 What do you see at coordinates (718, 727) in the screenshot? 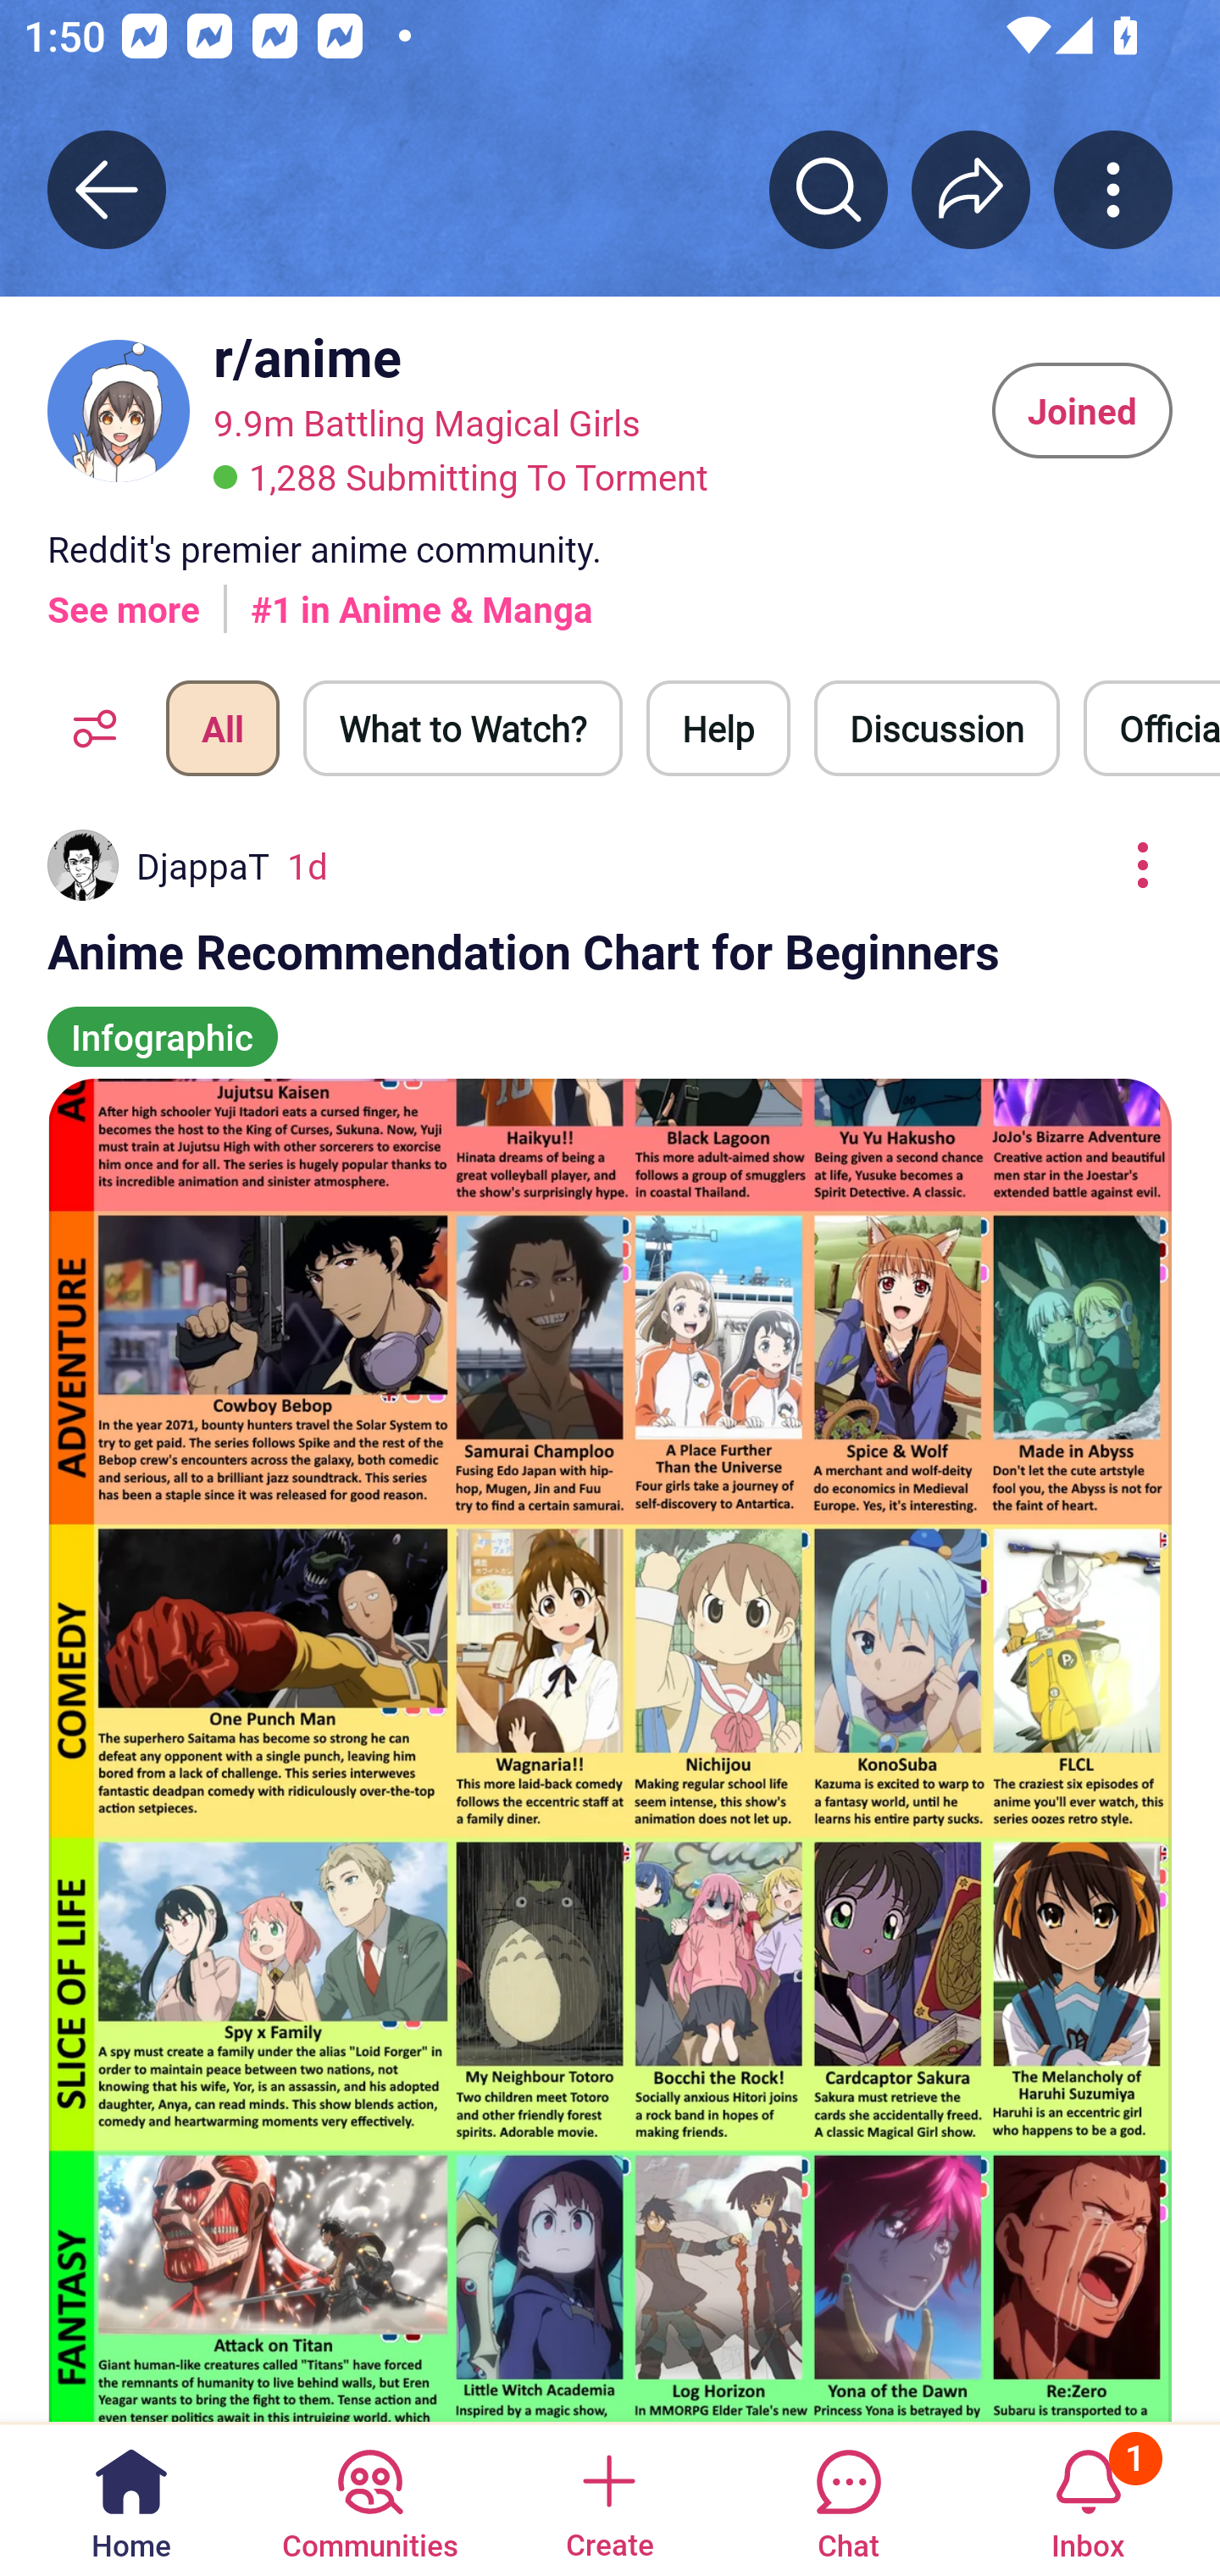
I see `Help` at bounding box center [718, 727].